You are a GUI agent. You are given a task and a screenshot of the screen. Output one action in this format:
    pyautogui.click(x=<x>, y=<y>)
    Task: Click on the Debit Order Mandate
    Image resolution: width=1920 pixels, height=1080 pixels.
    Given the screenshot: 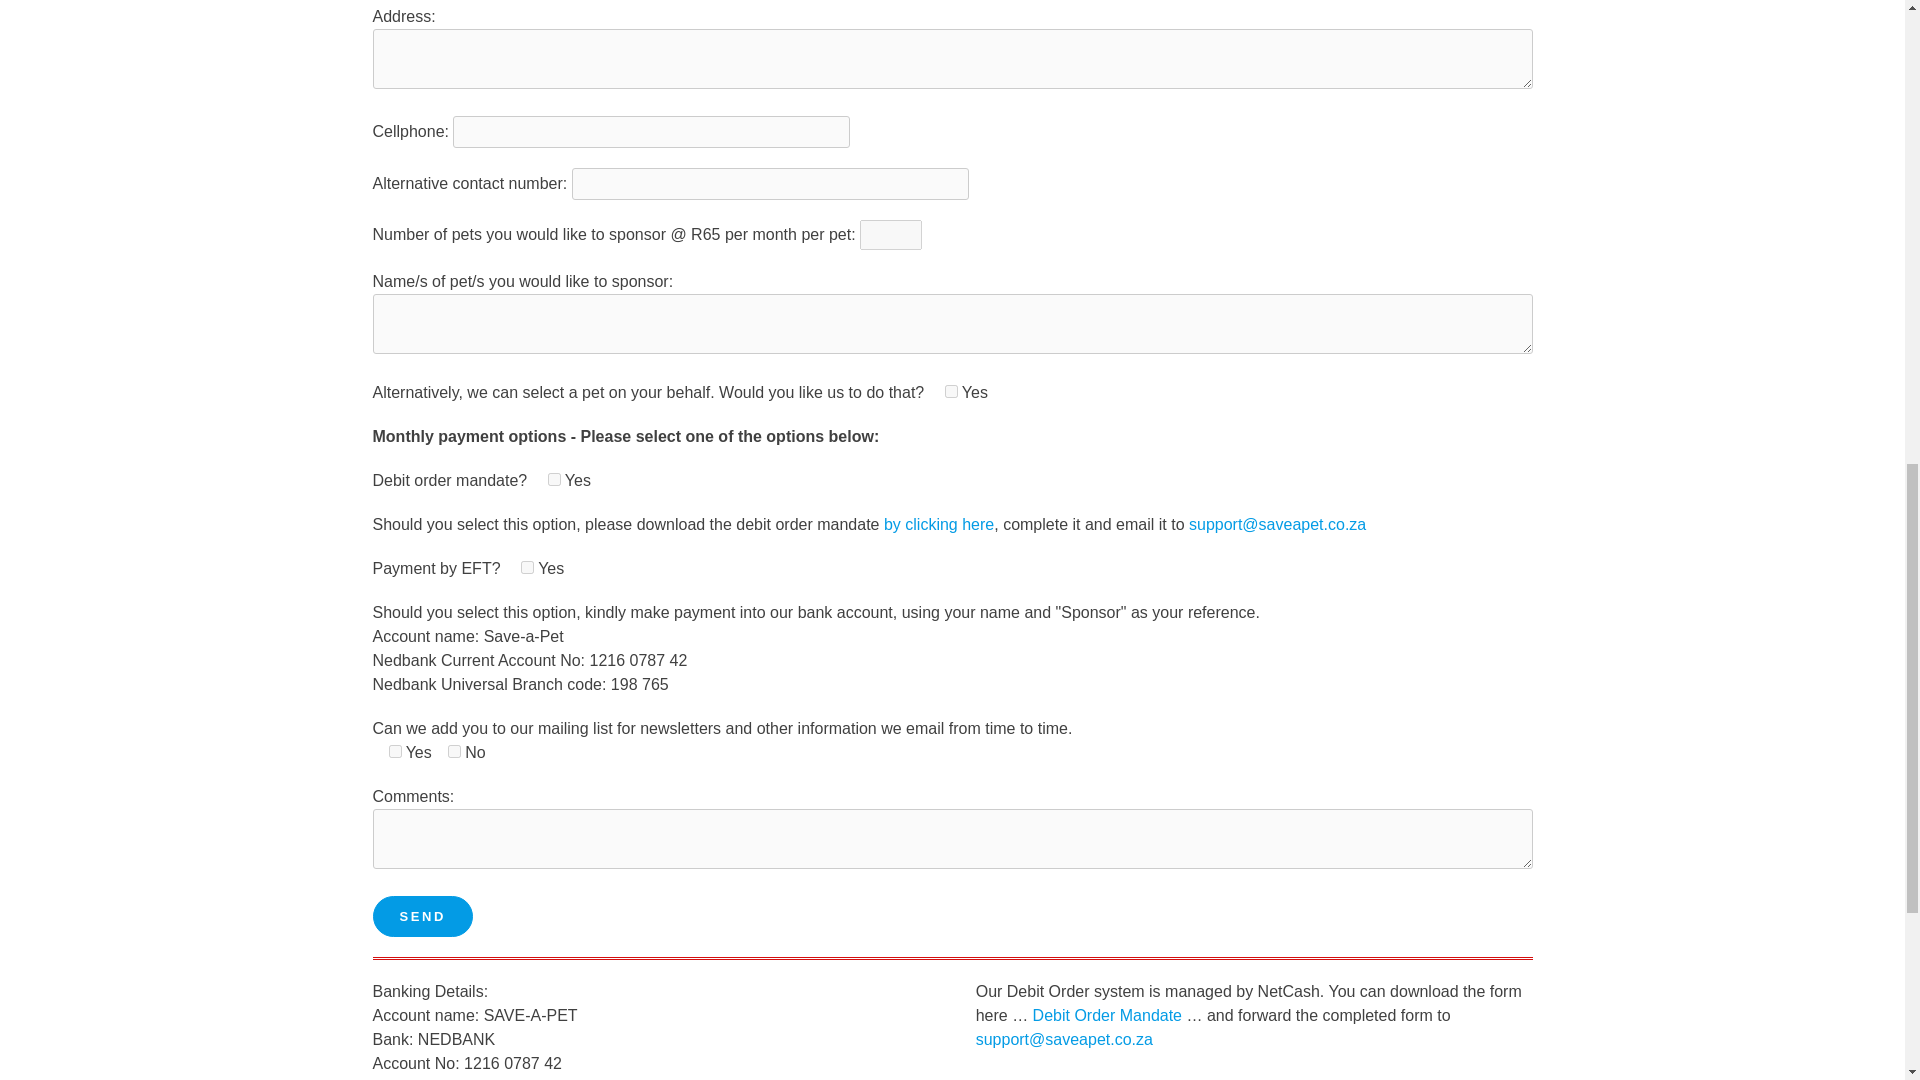 What is the action you would take?
    pyautogui.click(x=1107, y=1014)
    